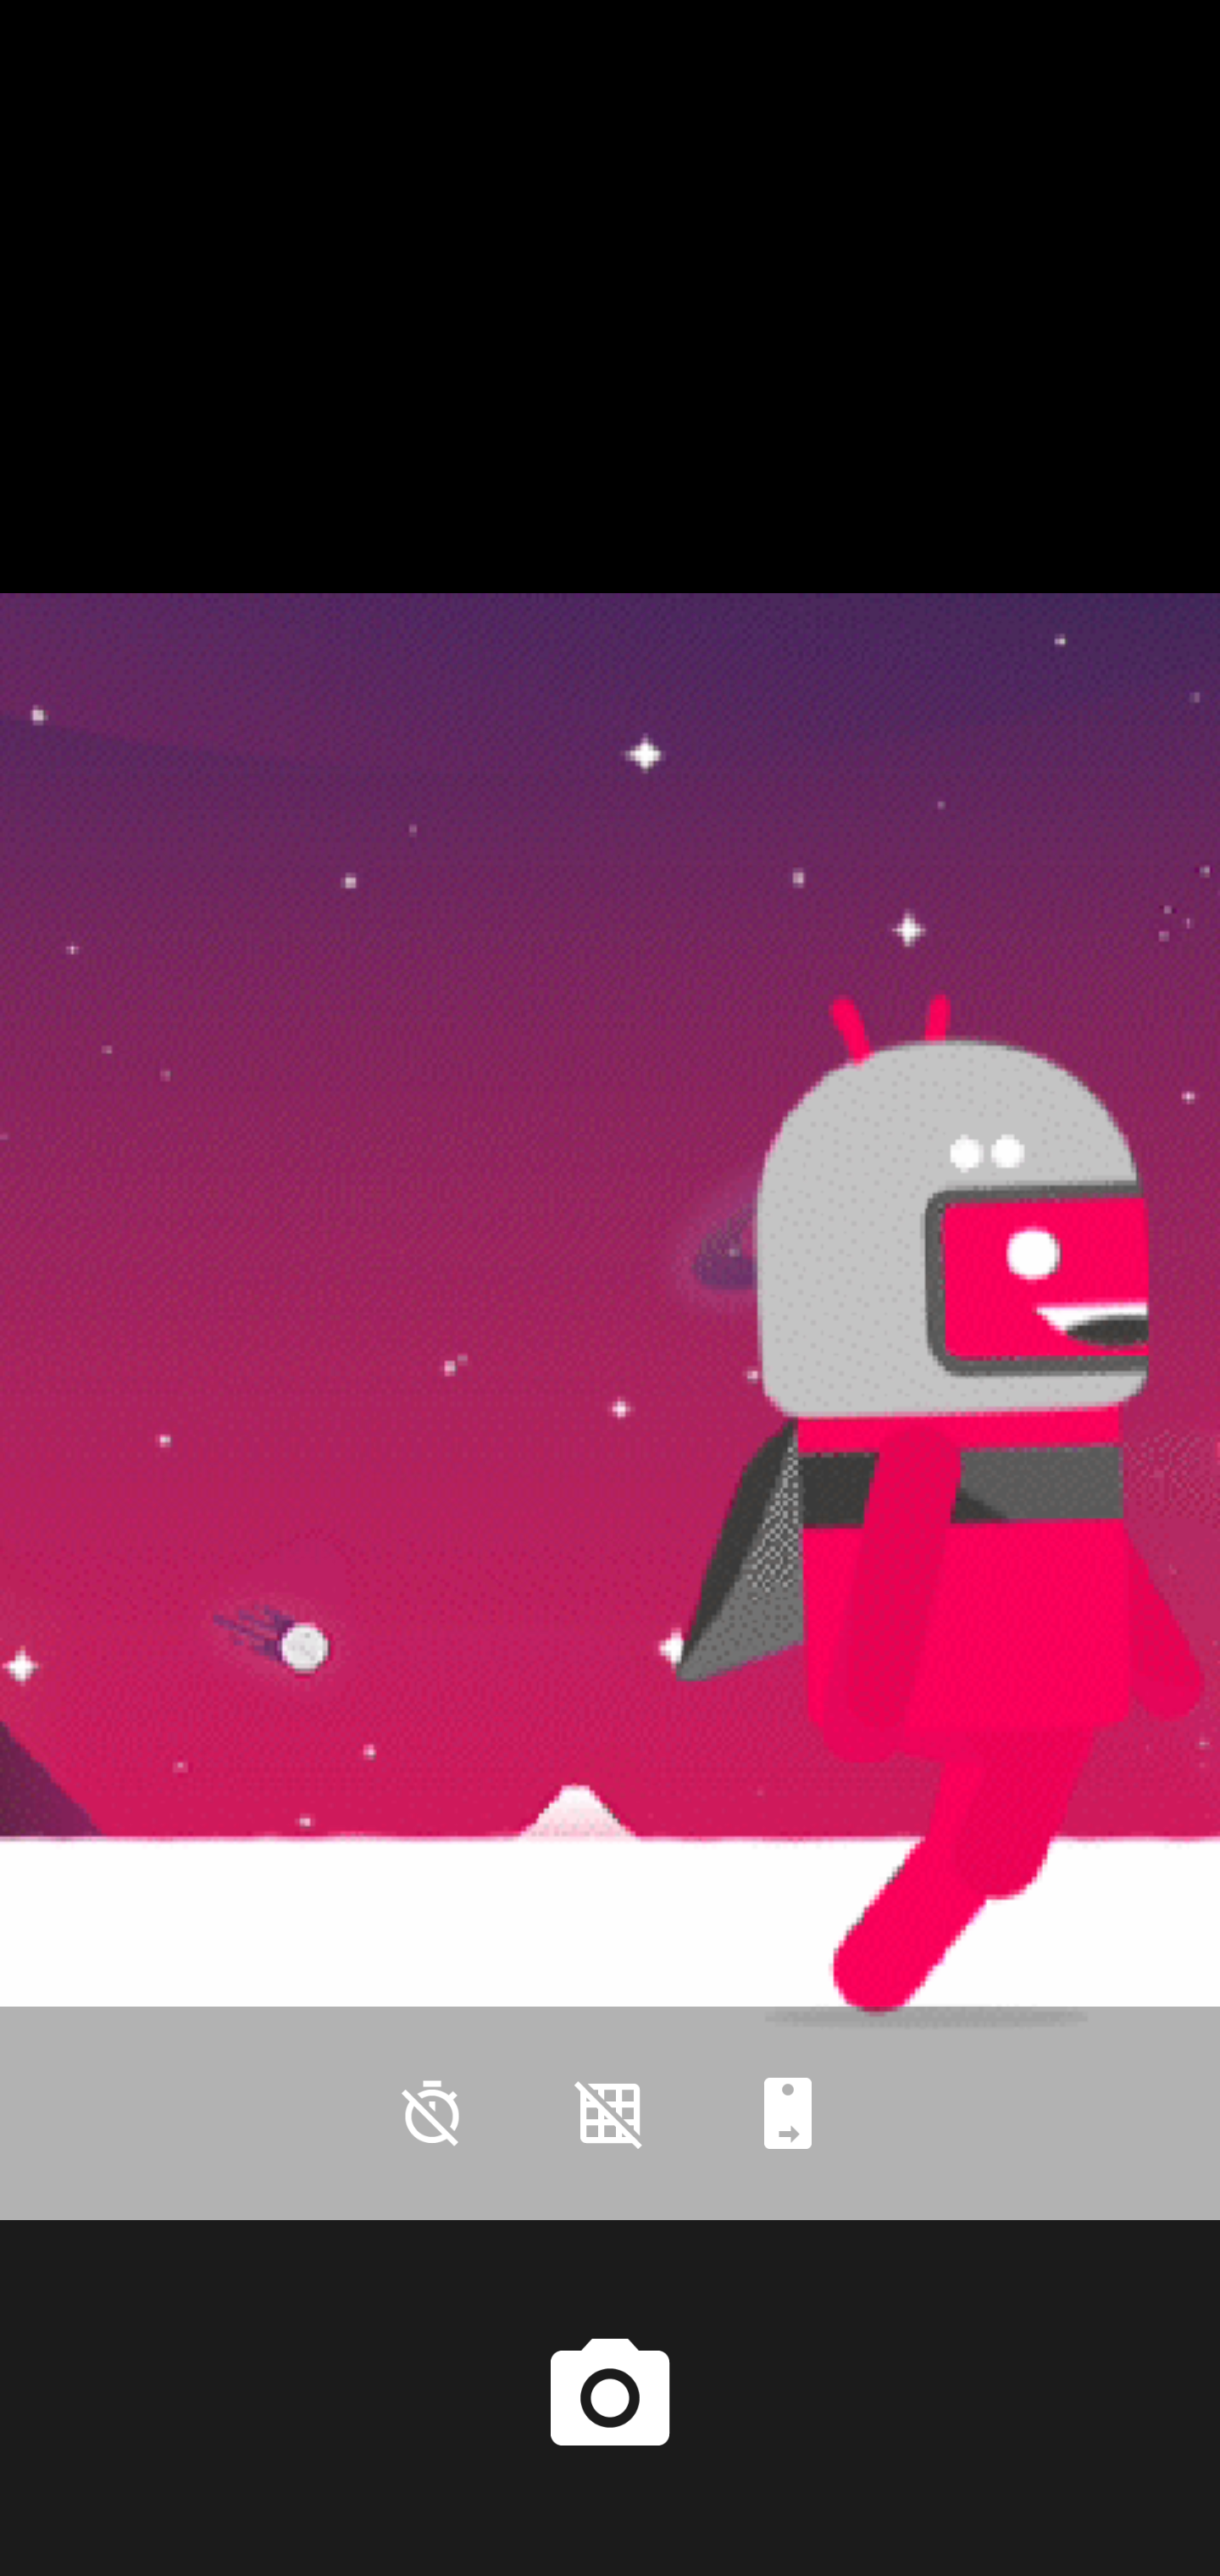 Image resolution: width=1220 pixels, height=2576 pixels. I want to click on Countdown timer is off Grid lines off Back camera, so click(610, 2113).